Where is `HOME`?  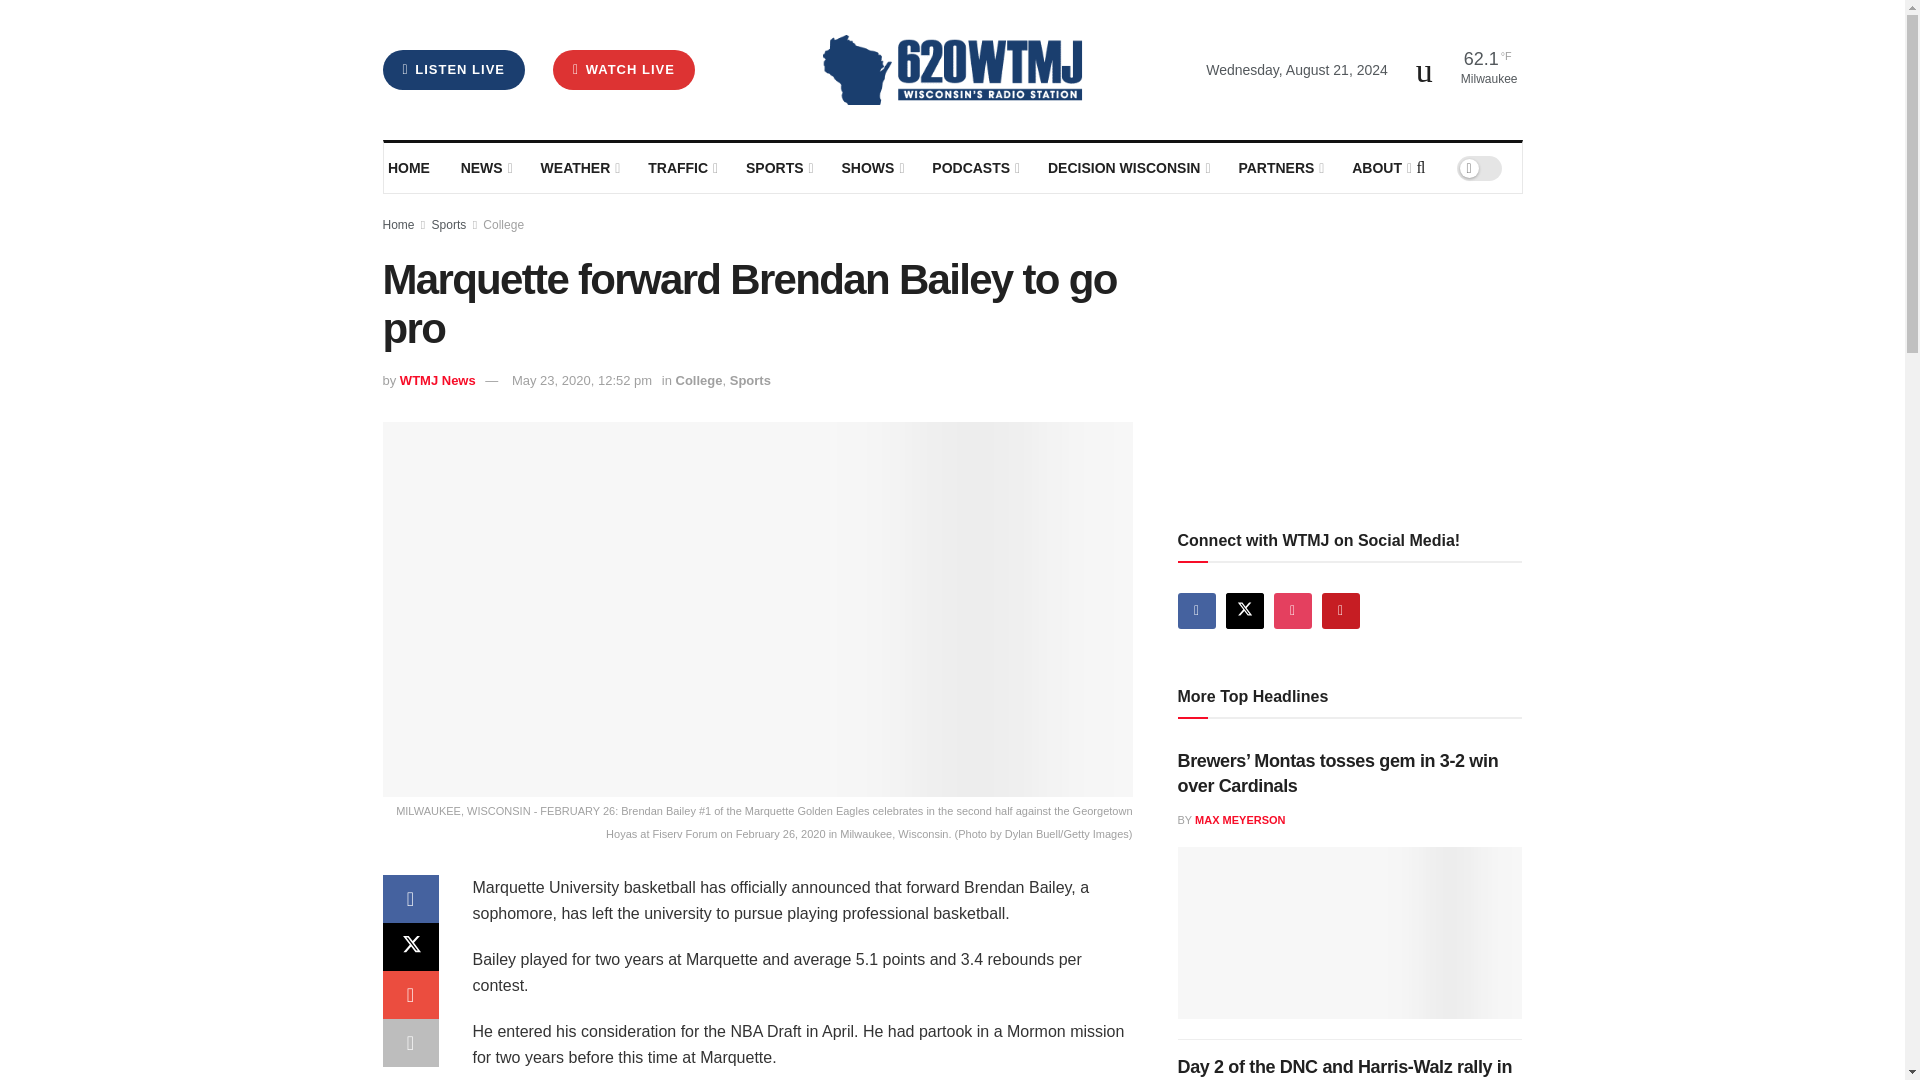 HOME is located at coordinates (410, 168).